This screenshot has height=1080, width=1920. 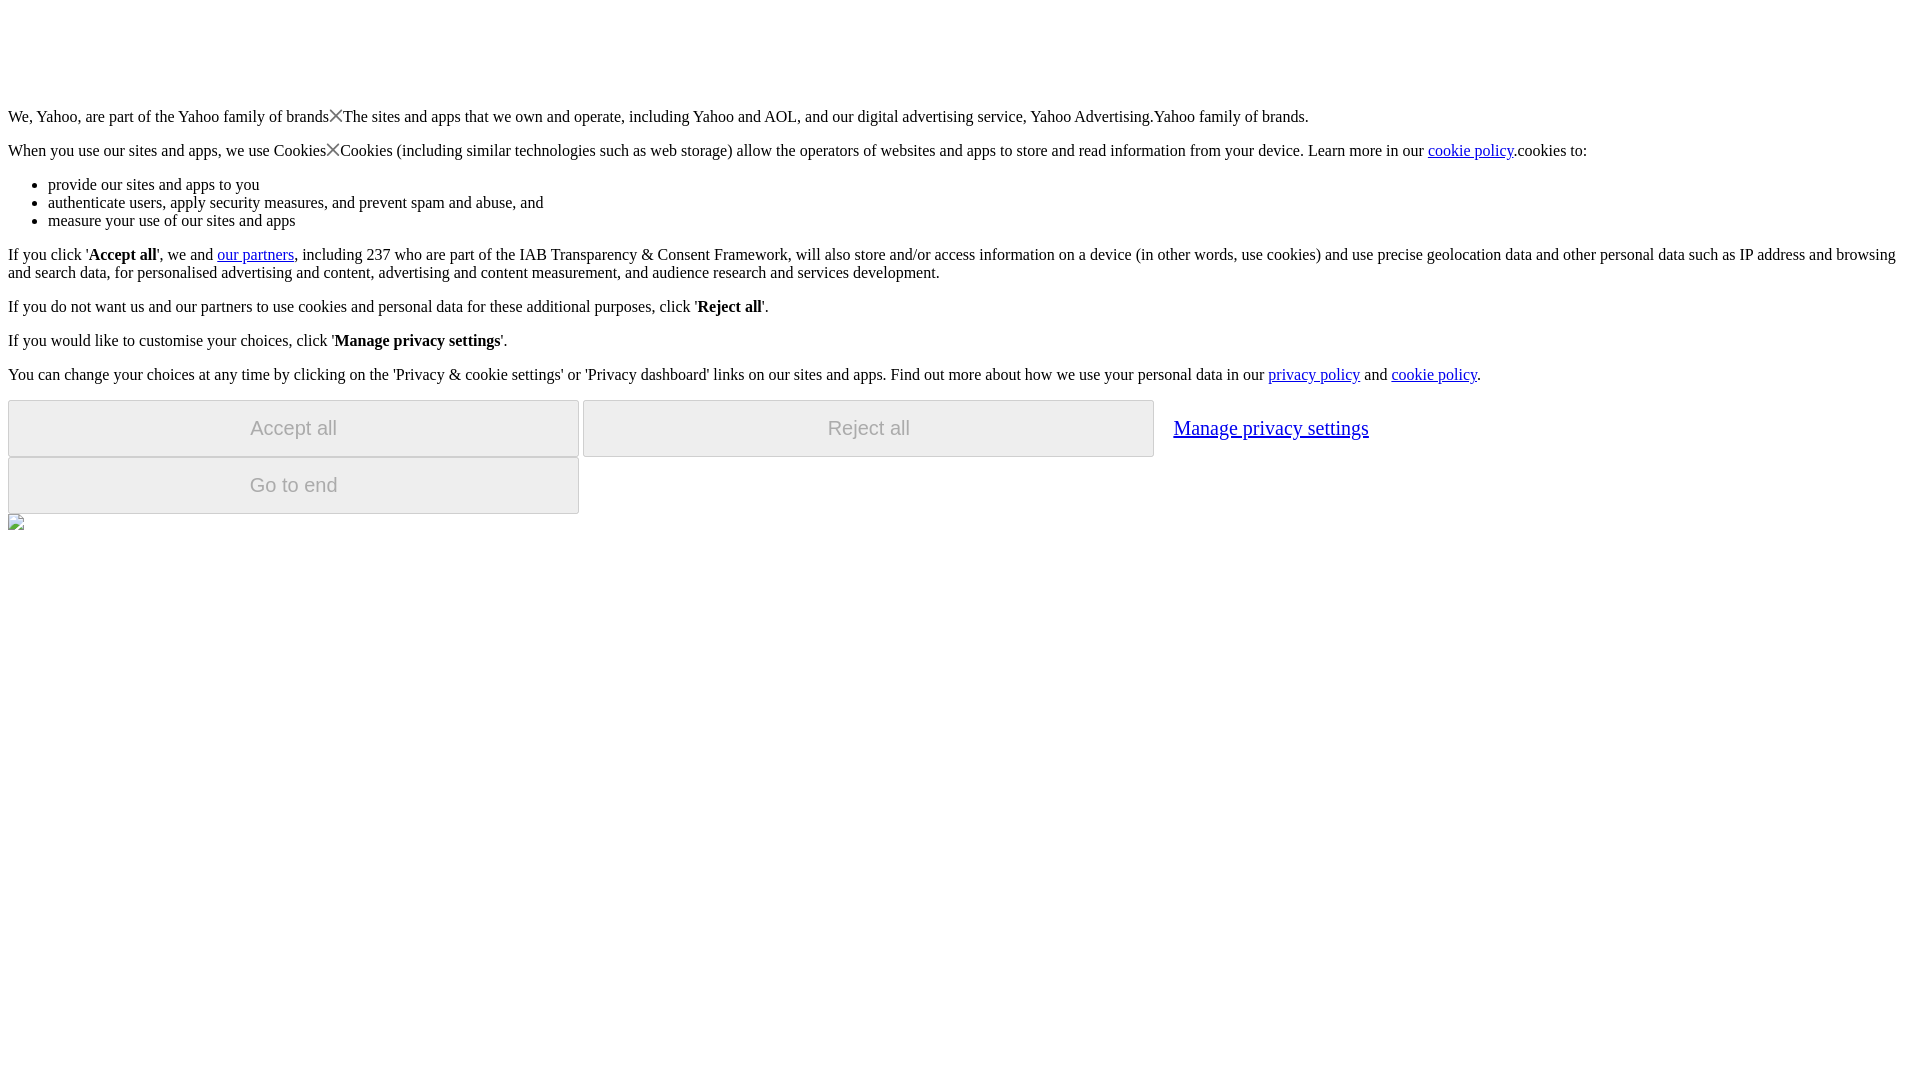 I want to click on Go to end, so click(x=293, y=485).